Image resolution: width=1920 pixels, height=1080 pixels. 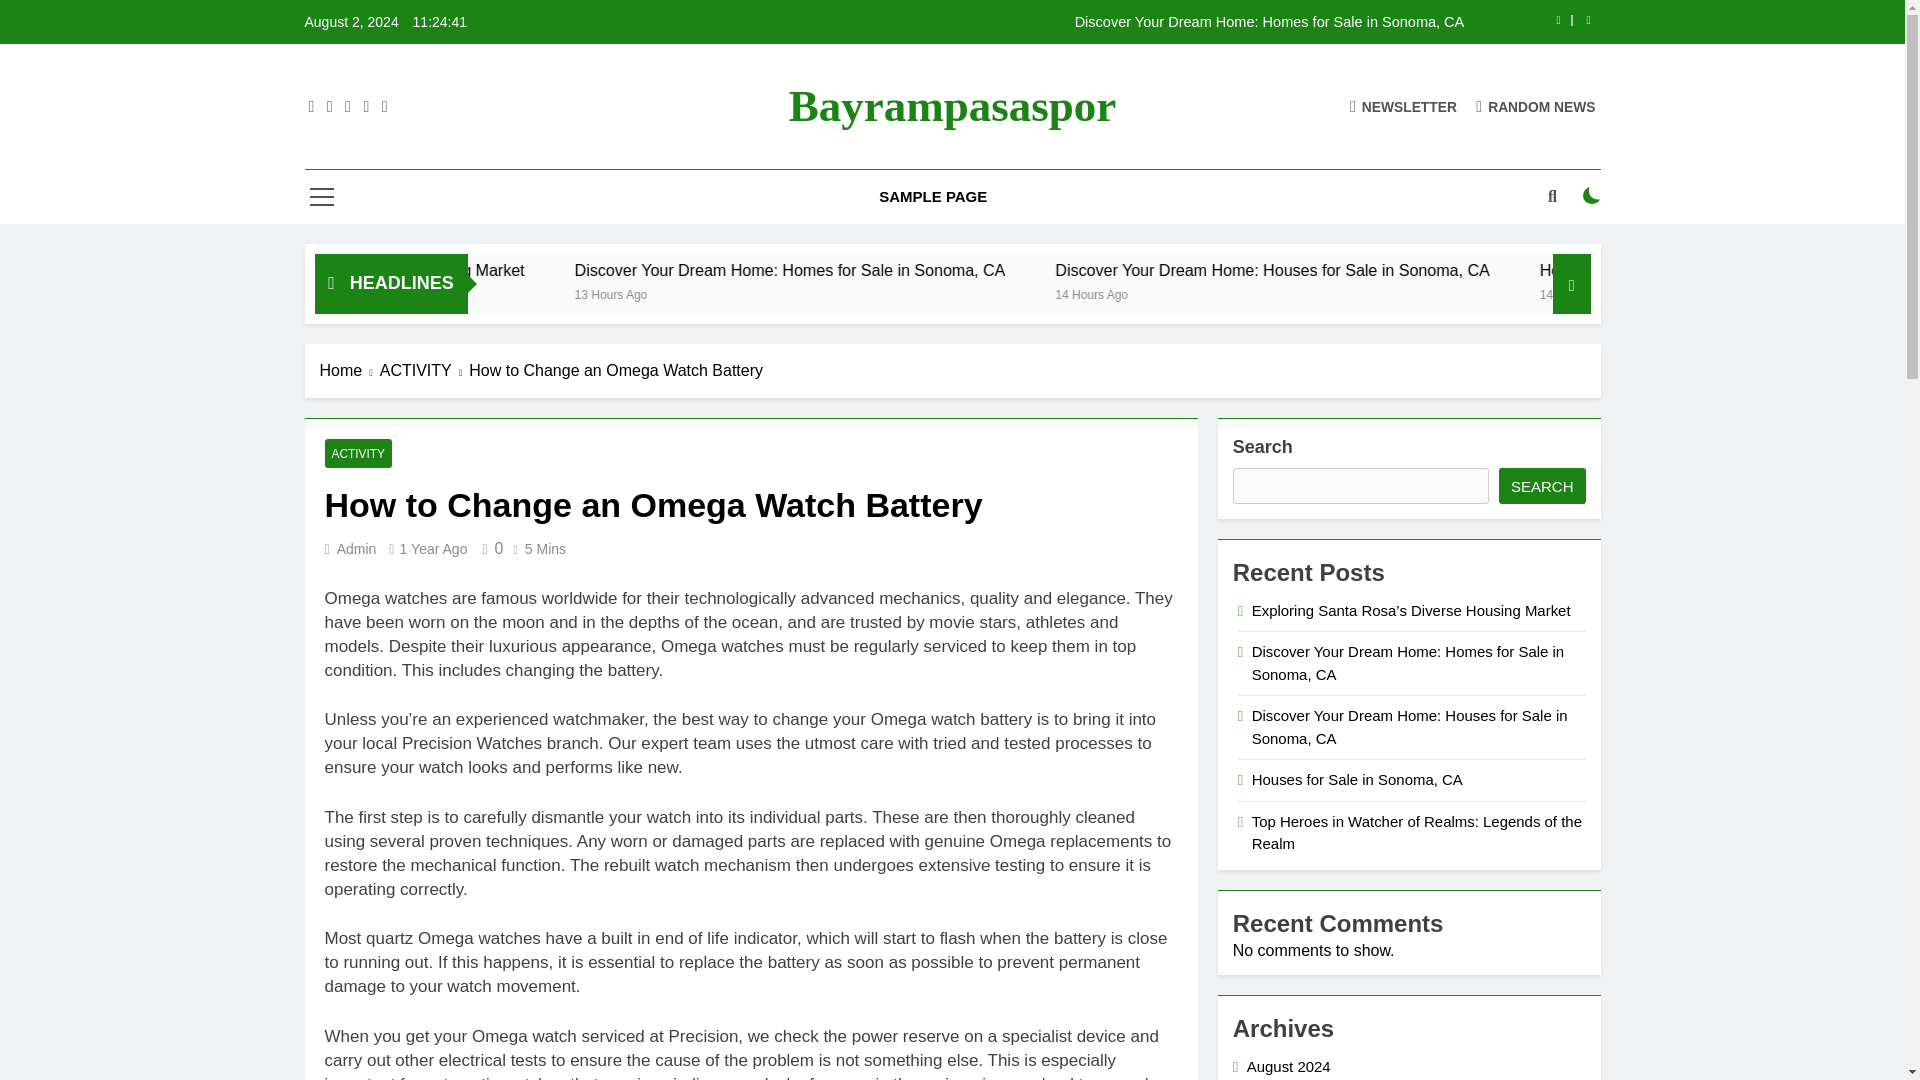 What do you see at coordinates (1038, 270) in the screenshot?
I see `Discover Your Dream Home: Homes for Sale in Sonoma, CA` at bounding box center [1038, 270].